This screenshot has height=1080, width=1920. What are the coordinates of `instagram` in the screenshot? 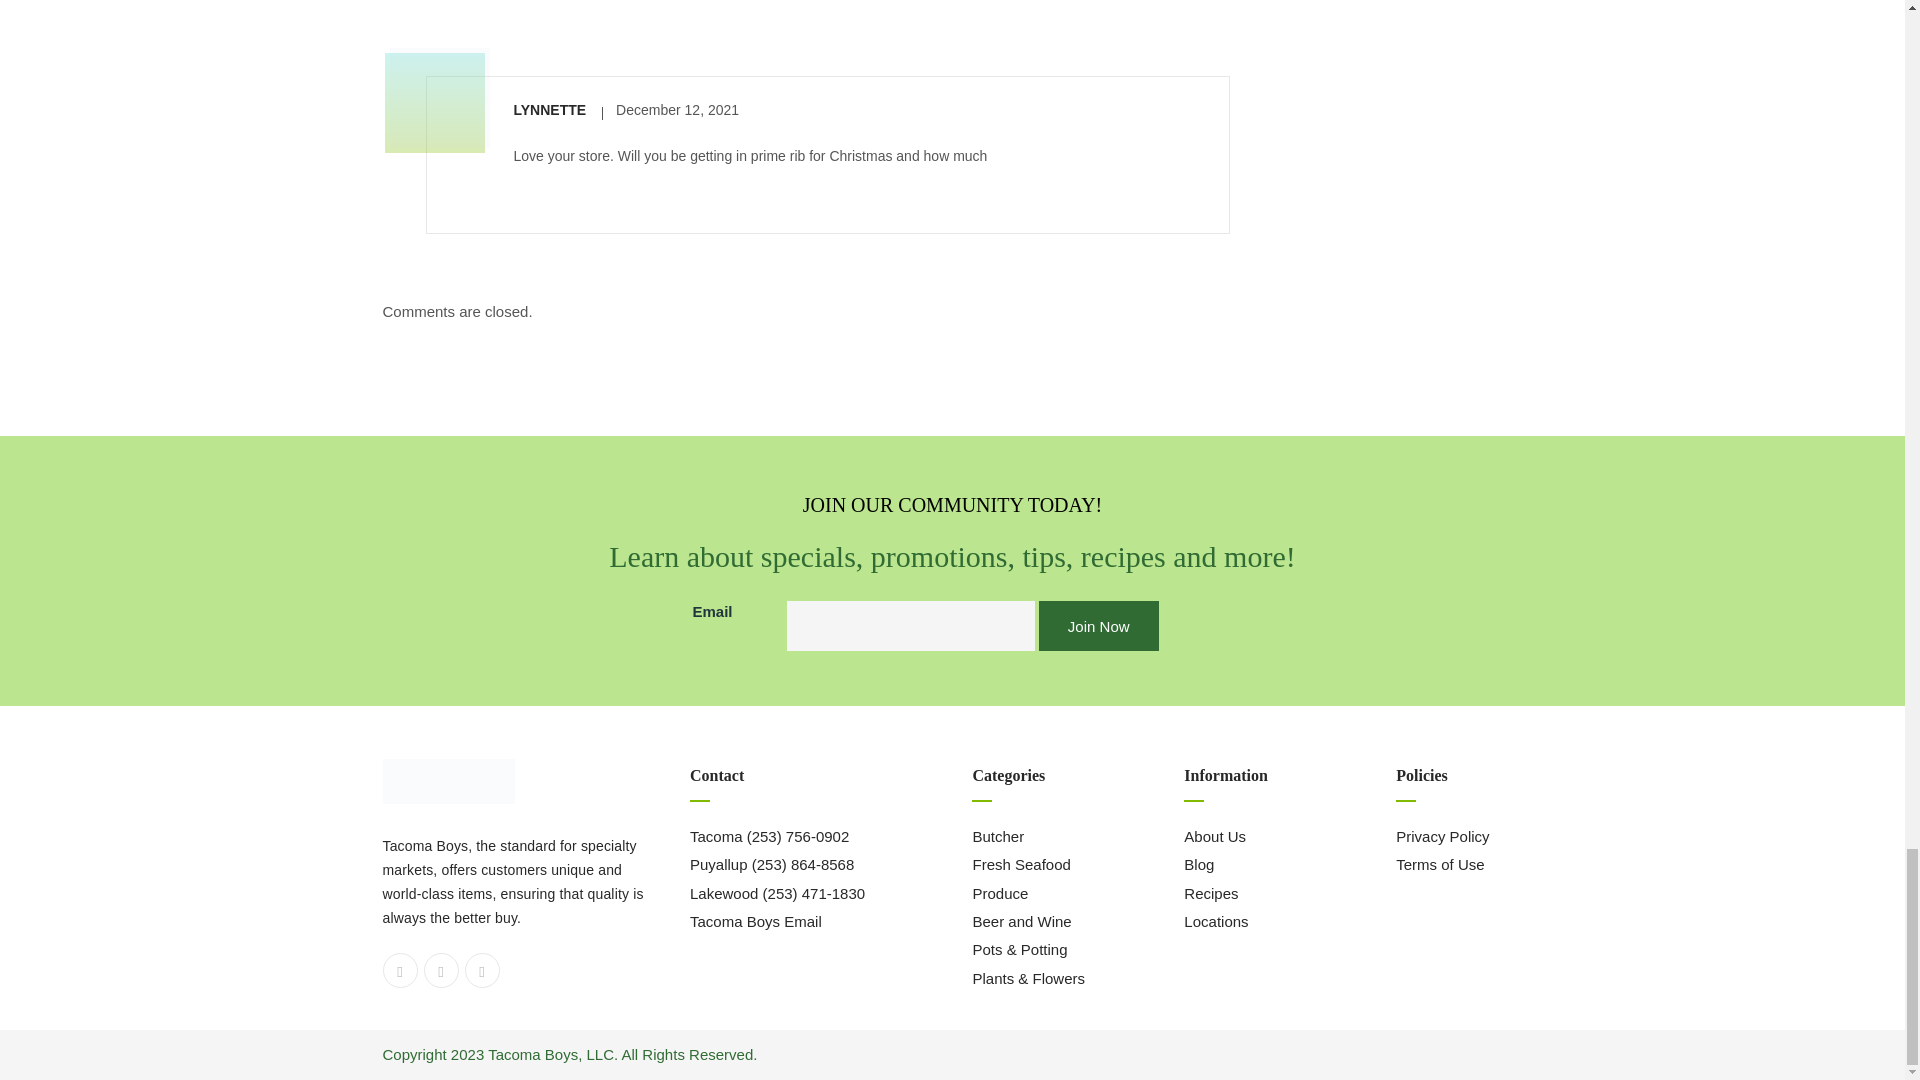 It's located at (441, 970).